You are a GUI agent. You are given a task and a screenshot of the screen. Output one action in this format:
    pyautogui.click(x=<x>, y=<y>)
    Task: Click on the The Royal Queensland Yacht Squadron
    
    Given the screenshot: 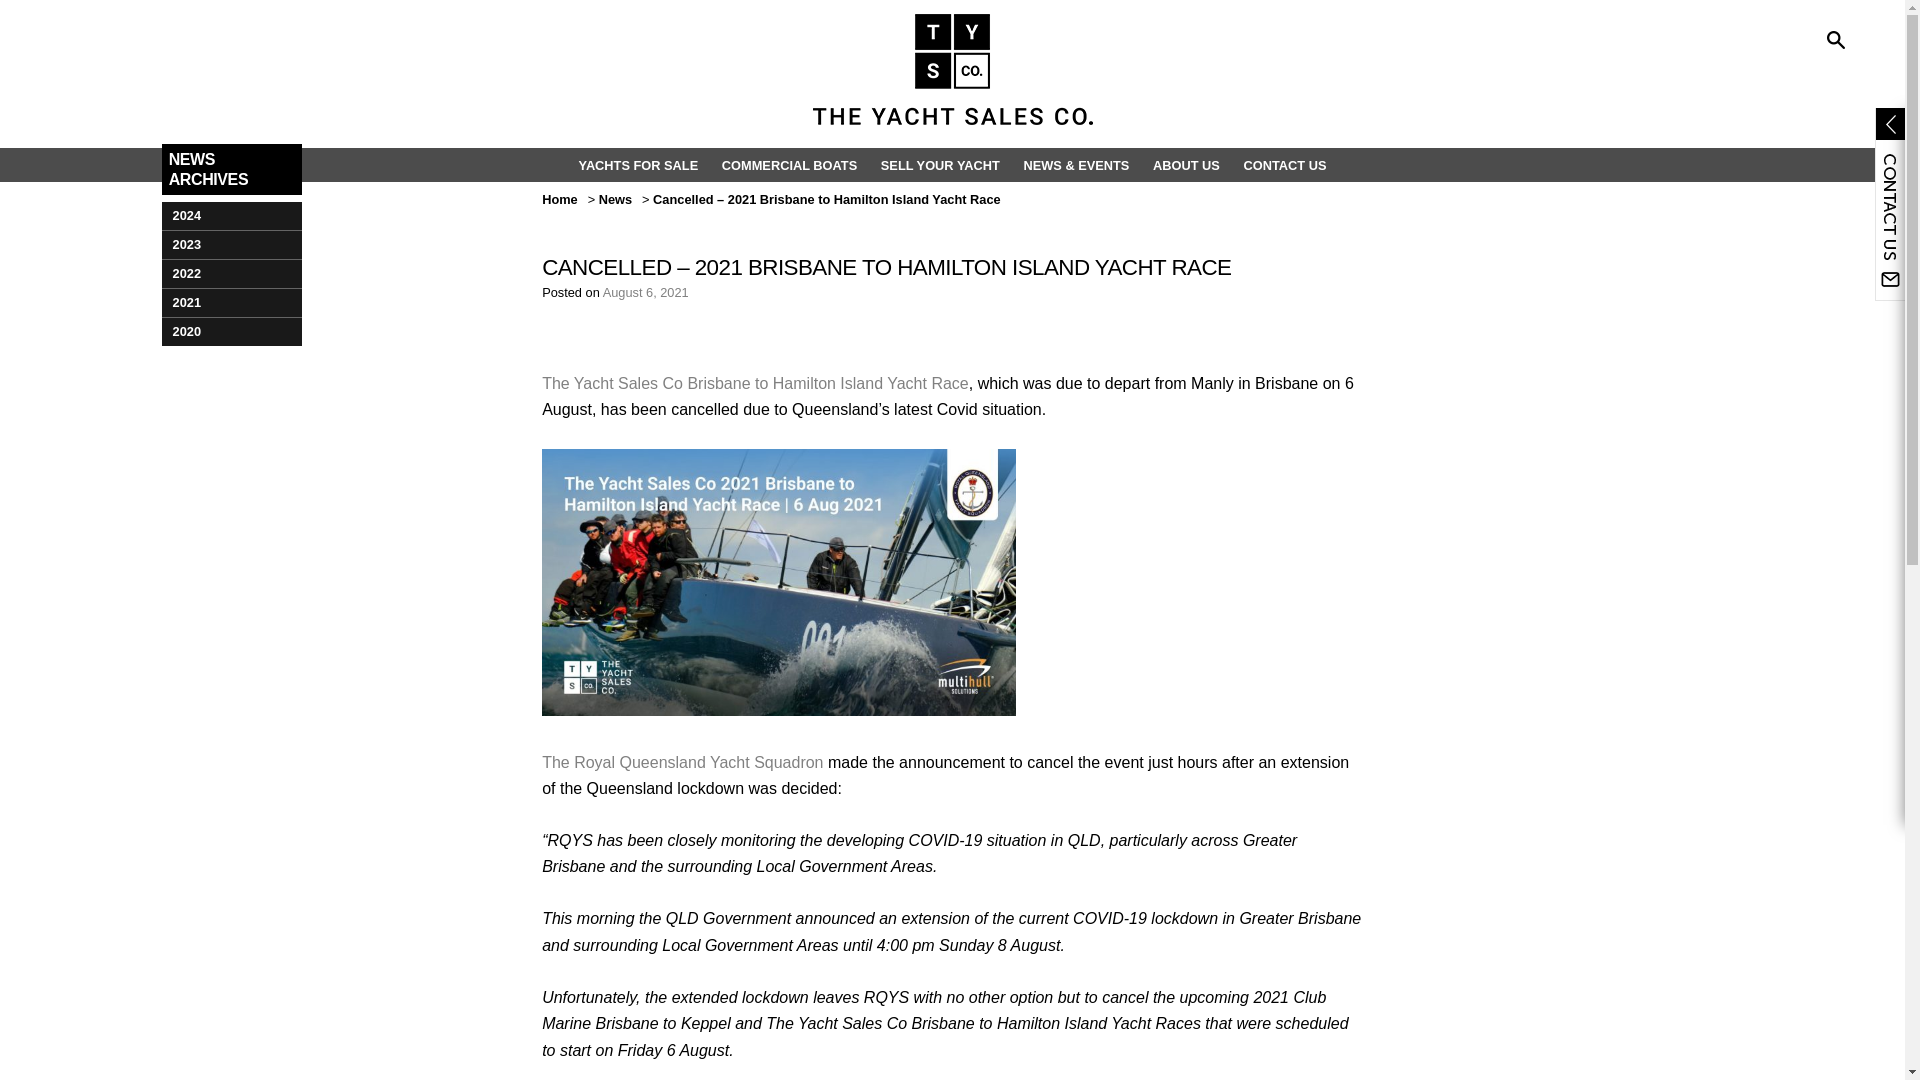 What is the action you would take?
    pyautogui.click(x=682, y=762)
    